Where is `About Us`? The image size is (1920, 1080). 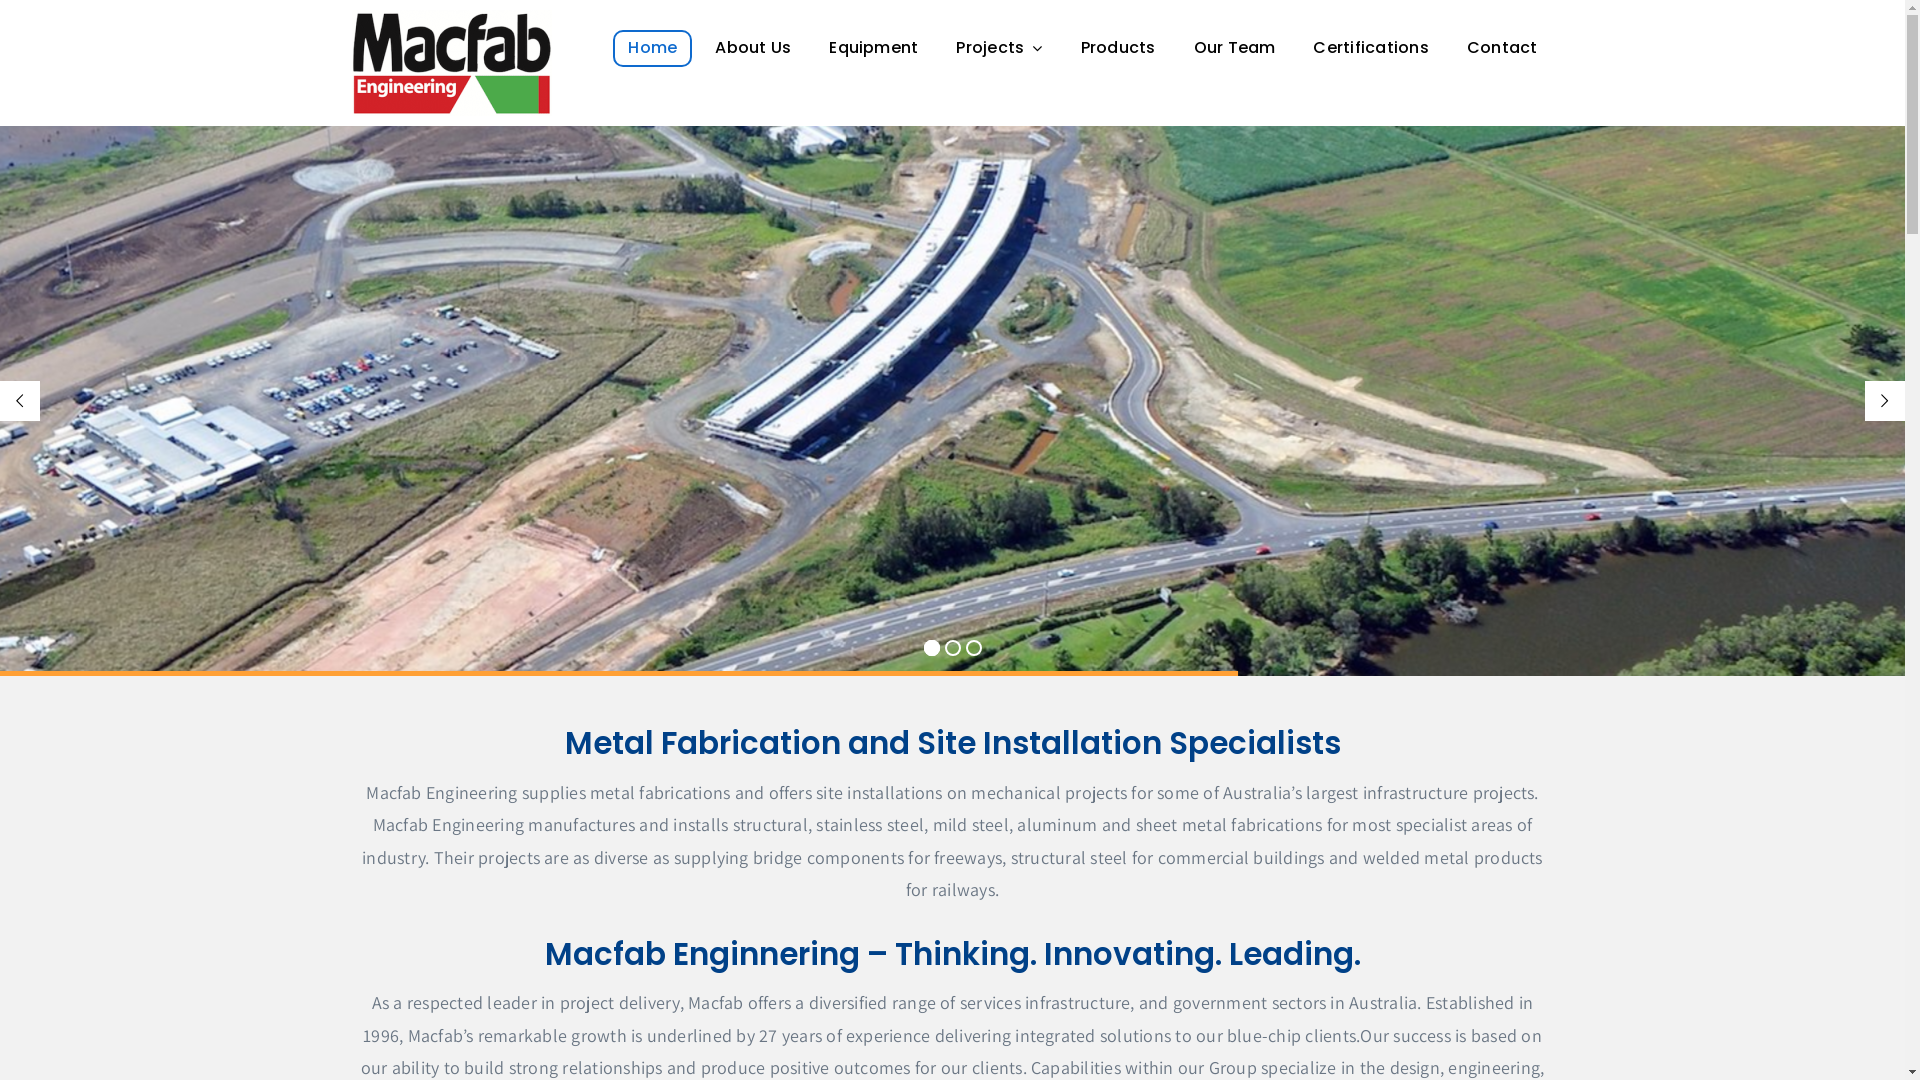 About Us is located at coordinates (753, 48).